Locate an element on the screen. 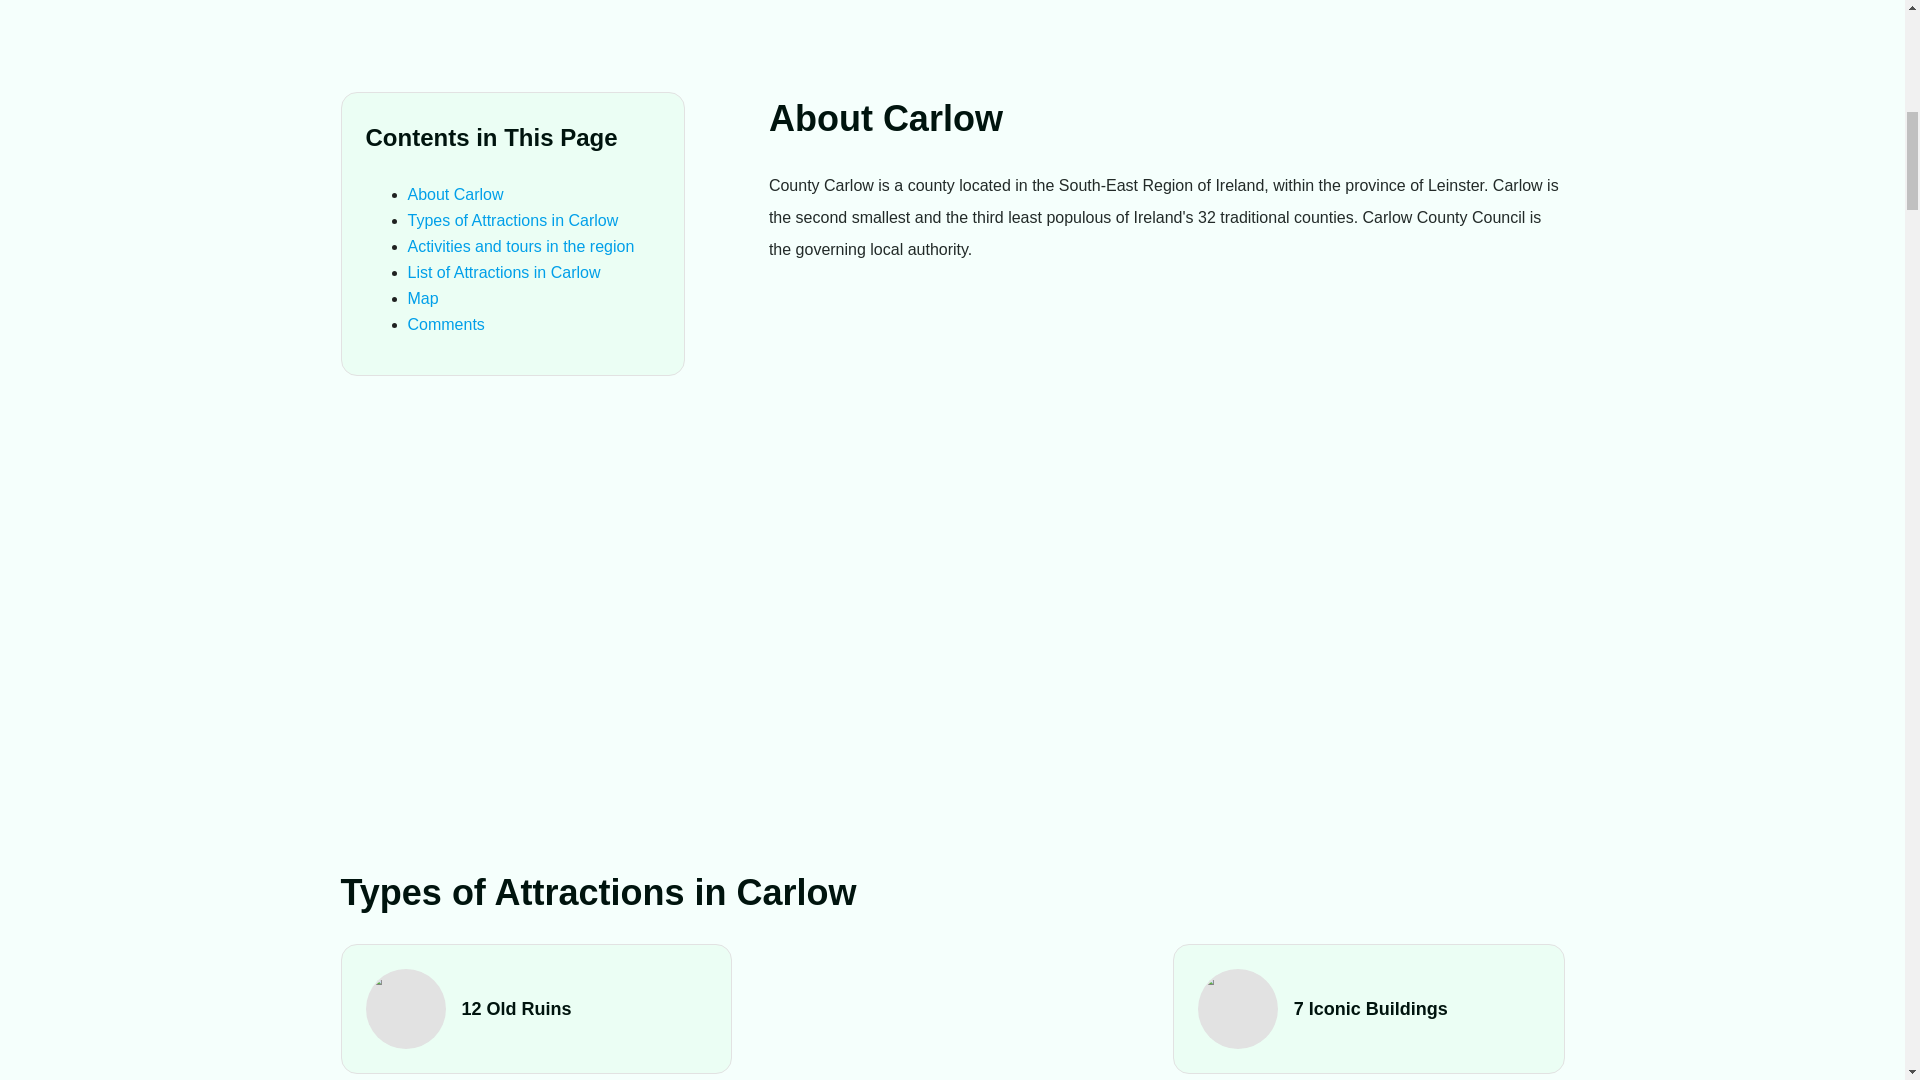 Image resolution: width=1920 pixels, height=1080 pixels. List of Attractions in Carlow is located at coordinates (504, 272).